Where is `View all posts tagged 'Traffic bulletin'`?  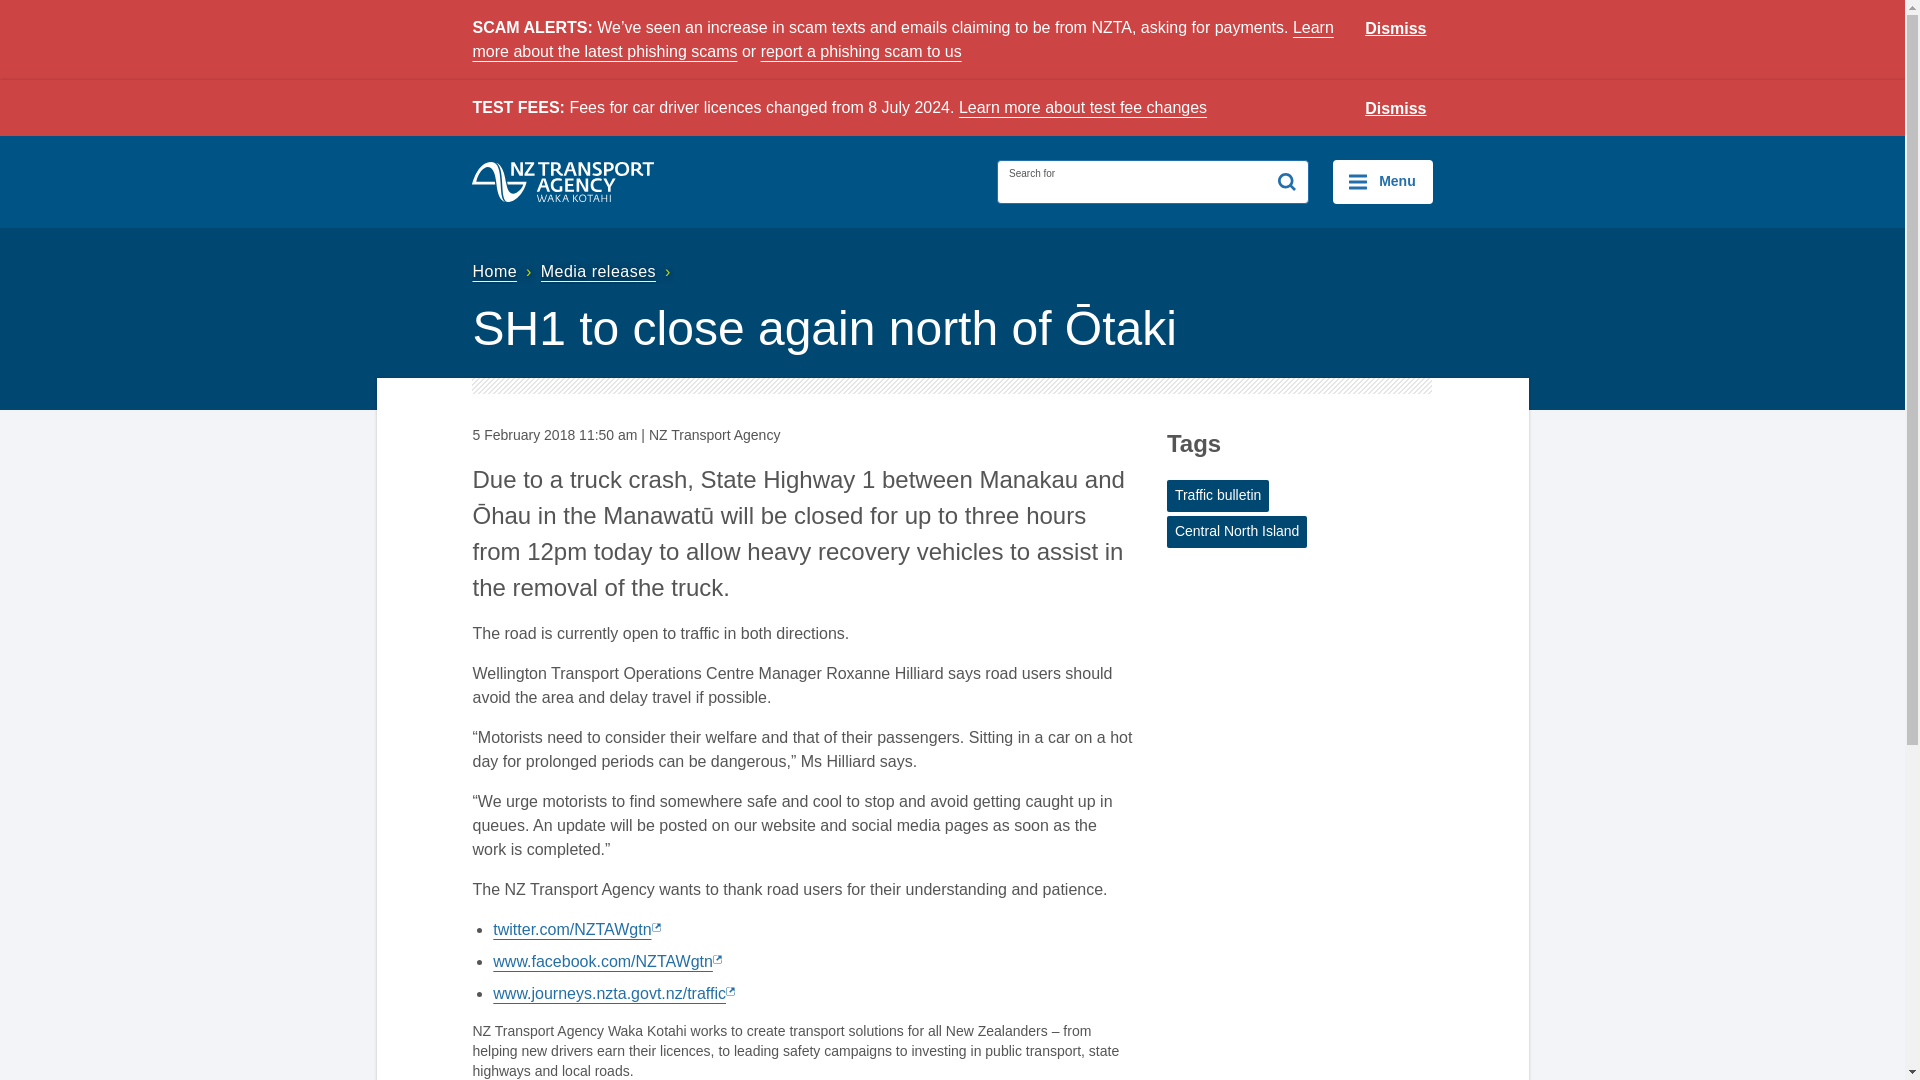
View all posts tagged 'Traffic bulletin' is located at coordinates (1218, 495).